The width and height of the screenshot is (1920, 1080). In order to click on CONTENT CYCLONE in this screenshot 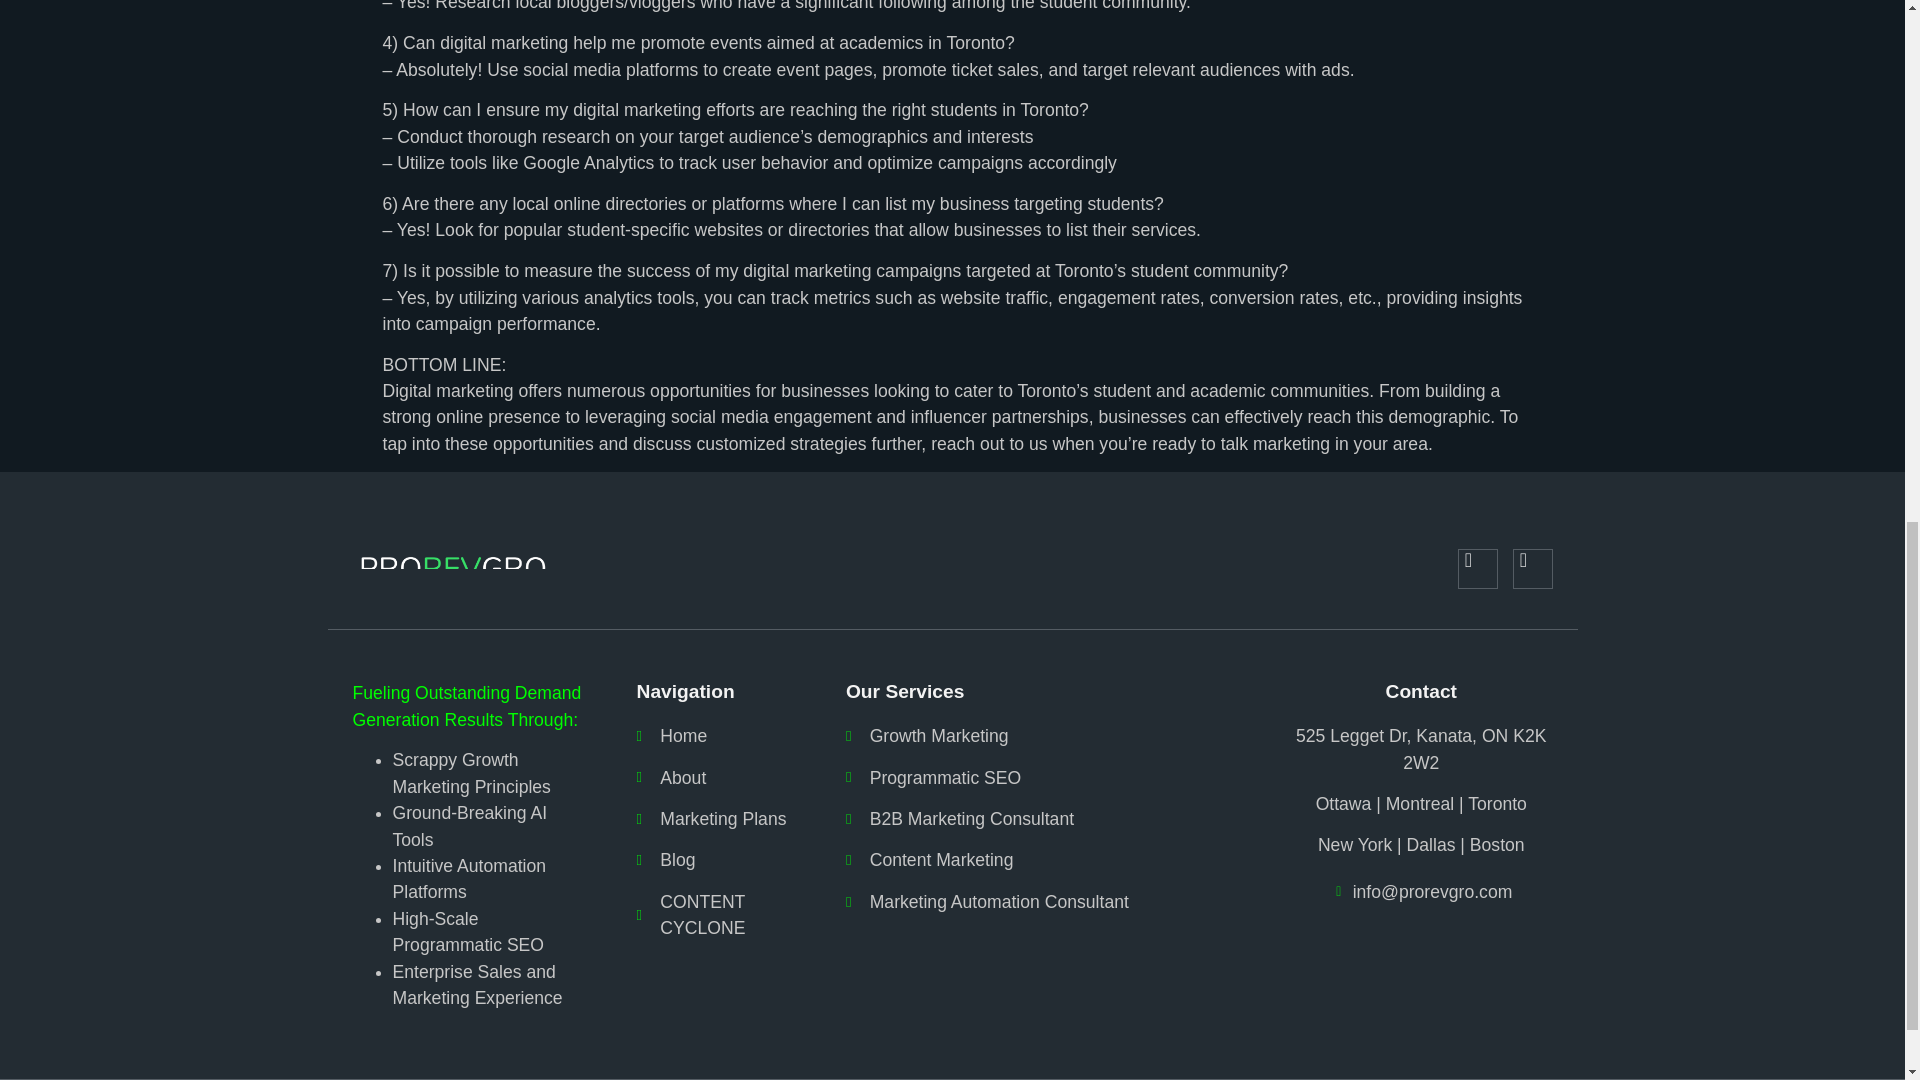, I will do `click(716, 914)`.